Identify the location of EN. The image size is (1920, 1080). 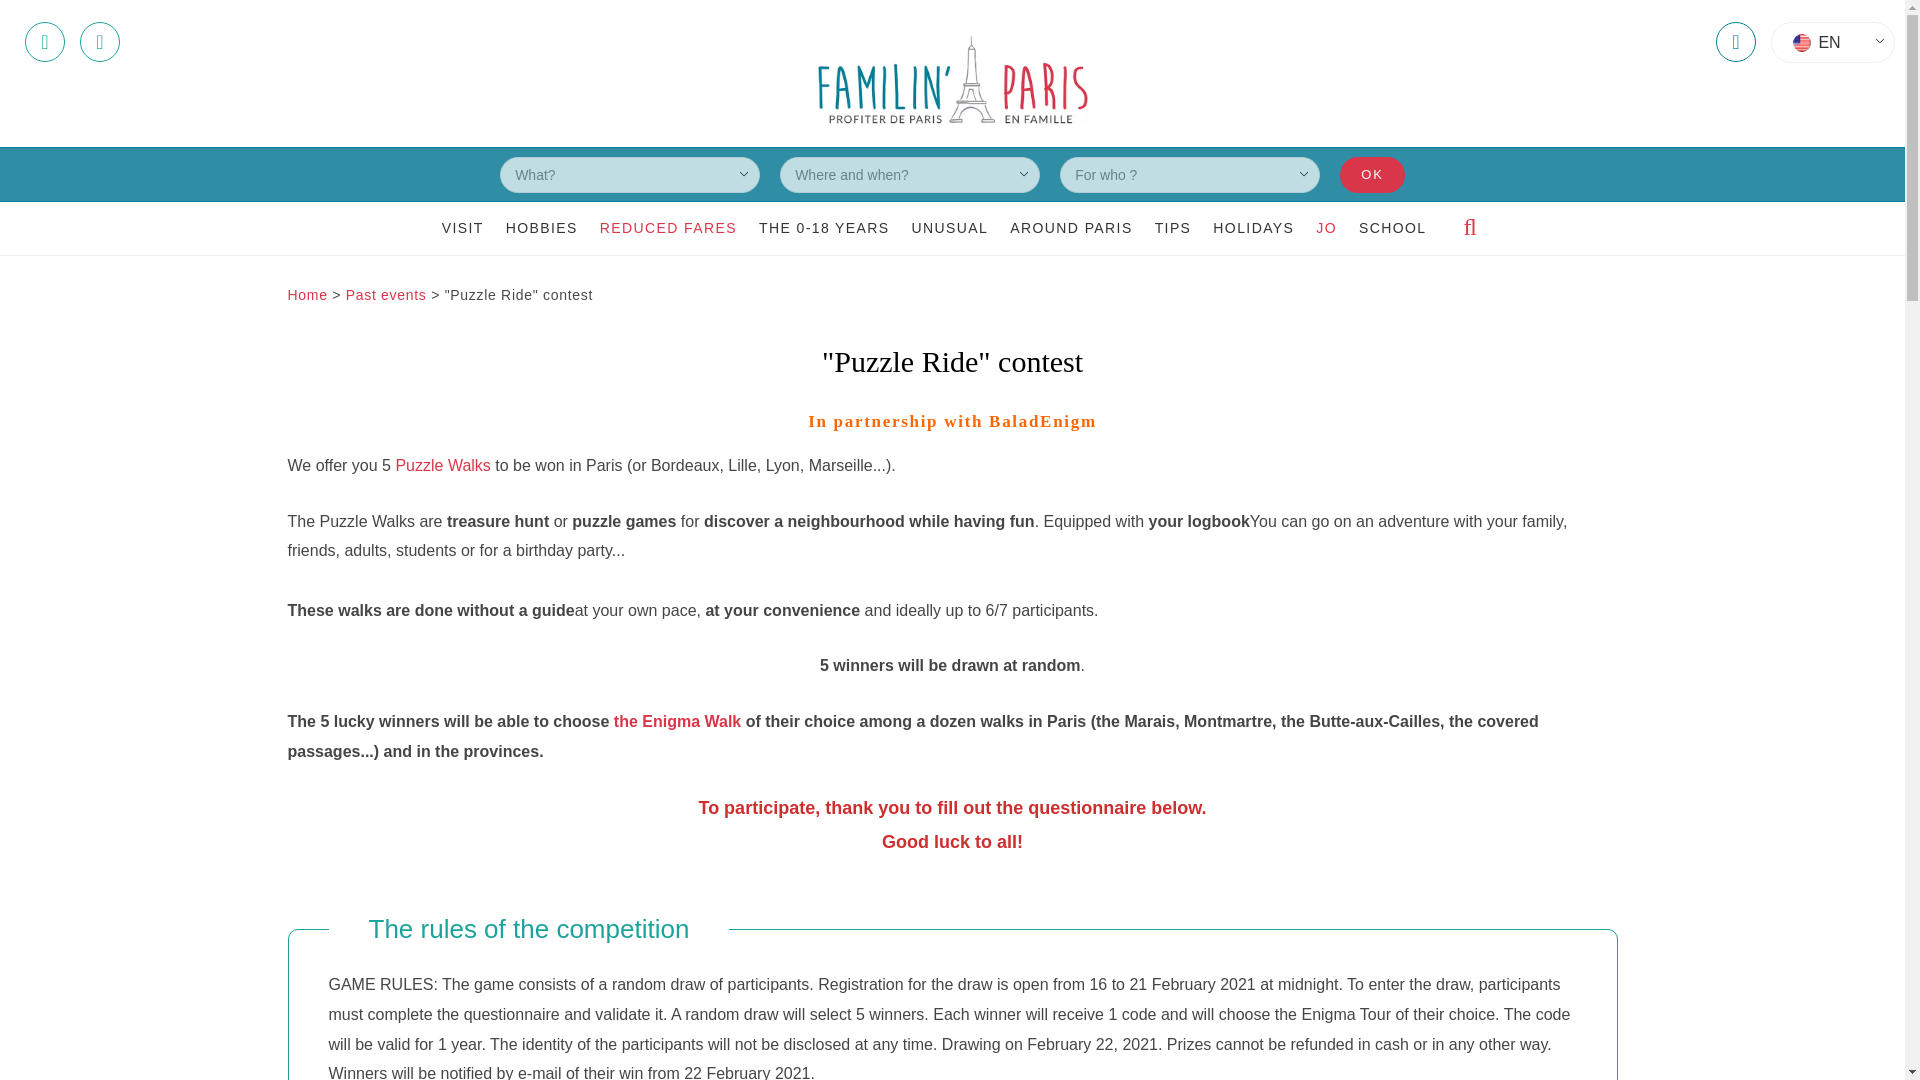
(1832, 42).